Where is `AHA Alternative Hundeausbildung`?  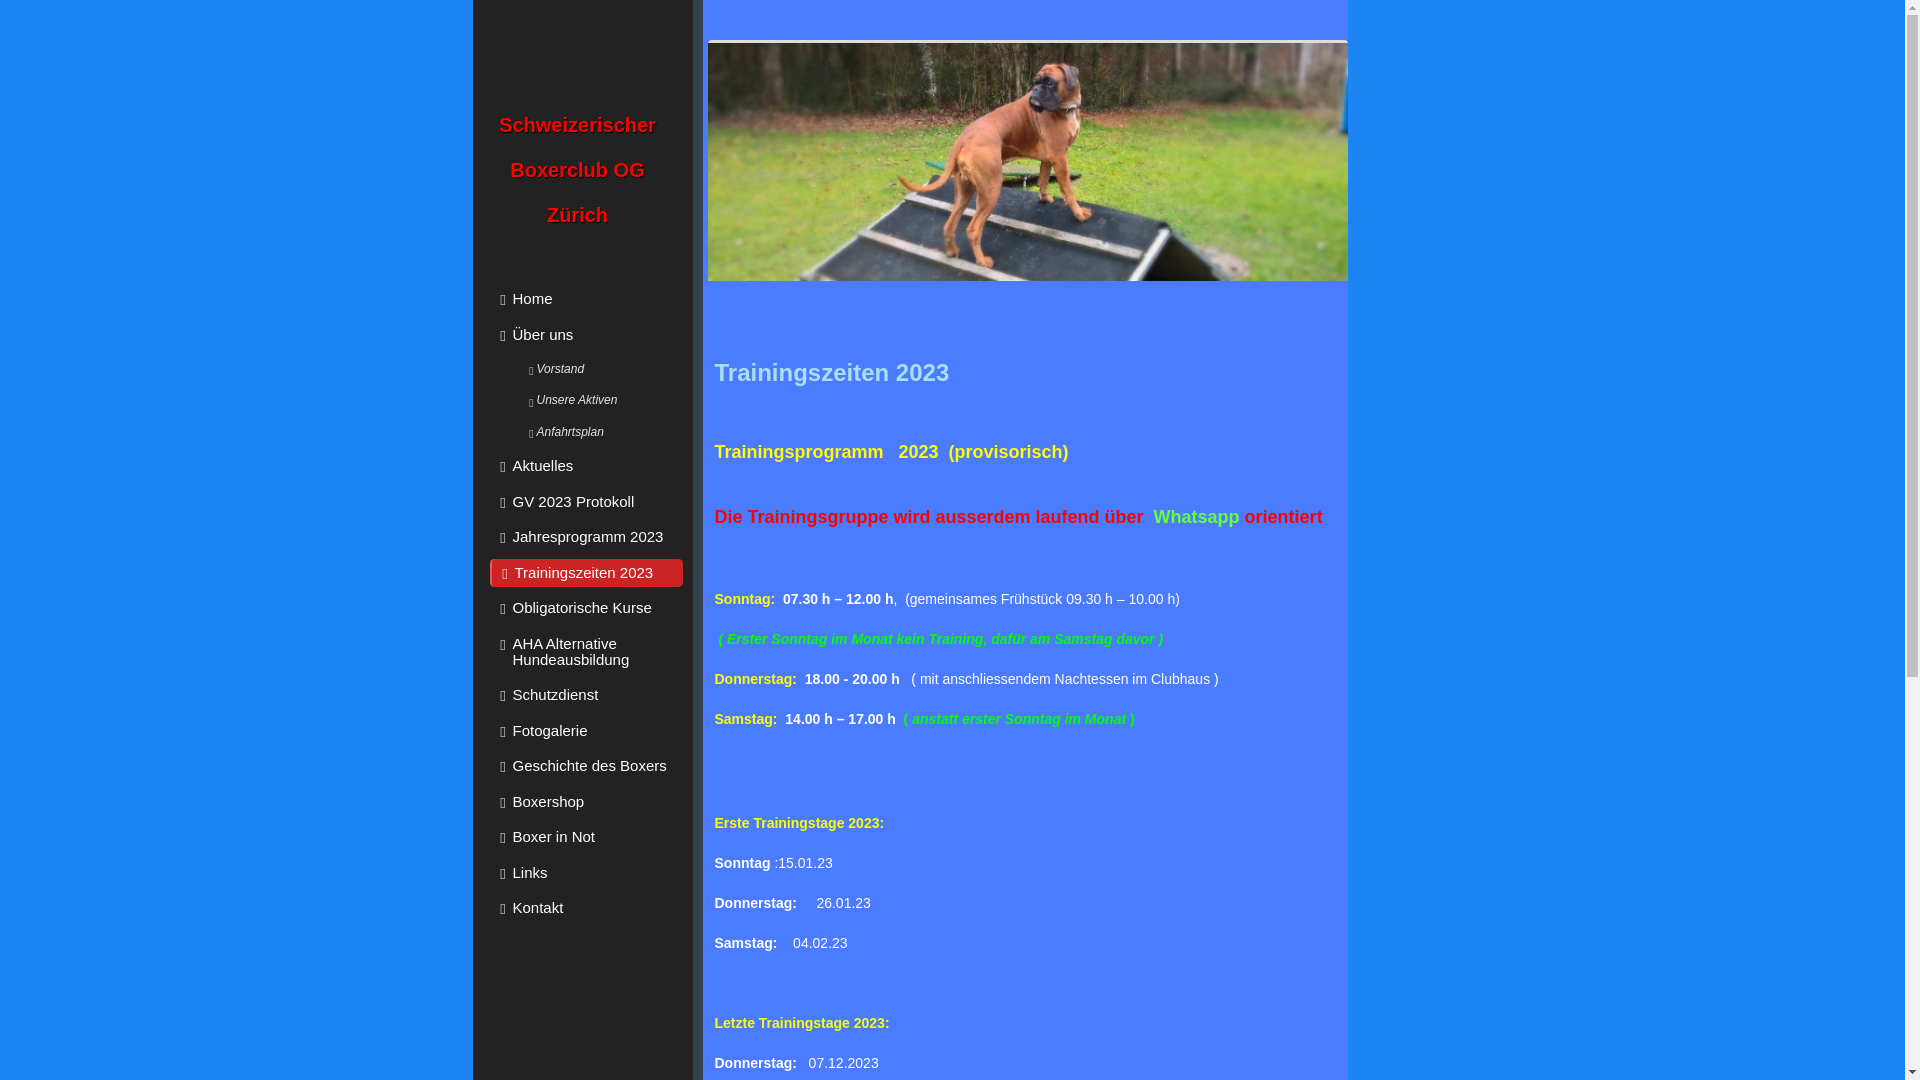 AHA Alternative Hundeausbildung is located at coordinates (586, 652).